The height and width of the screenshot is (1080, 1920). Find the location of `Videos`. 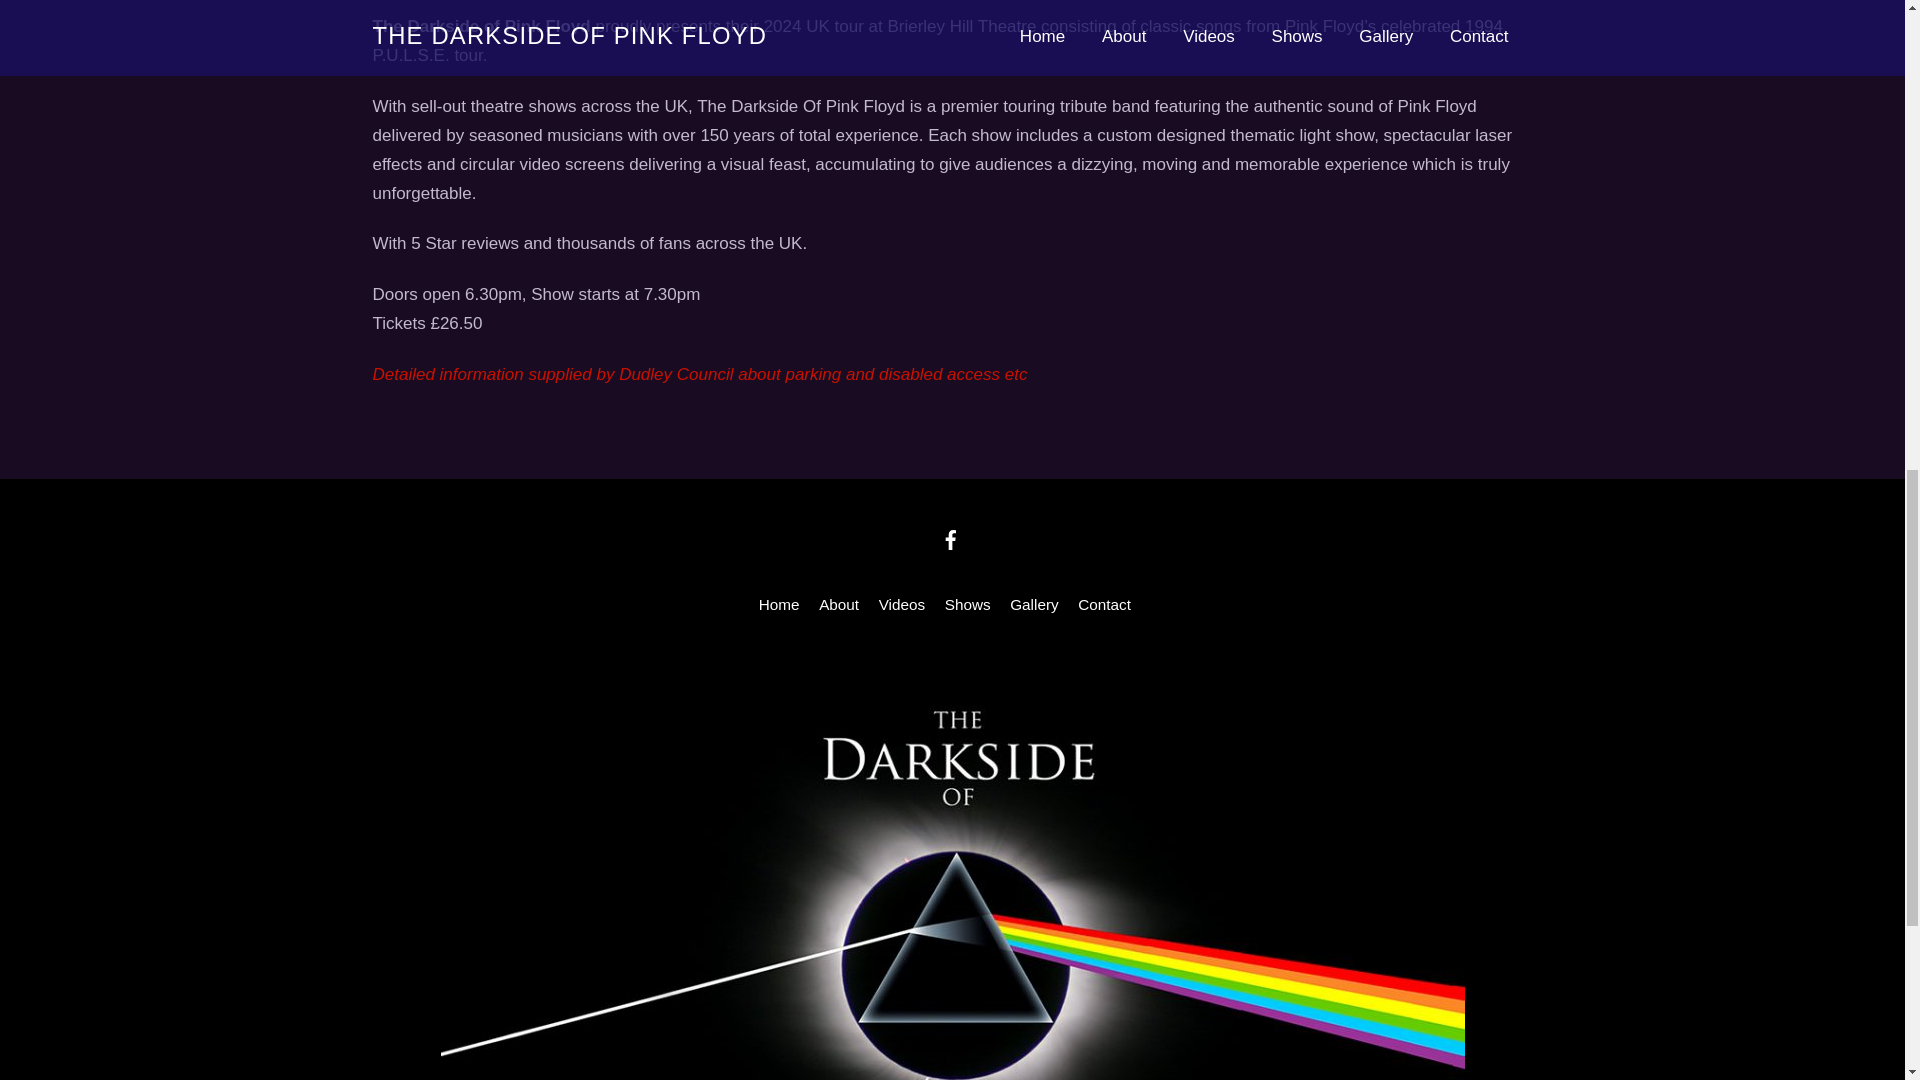

Videos is located at coordinates (902, 604).